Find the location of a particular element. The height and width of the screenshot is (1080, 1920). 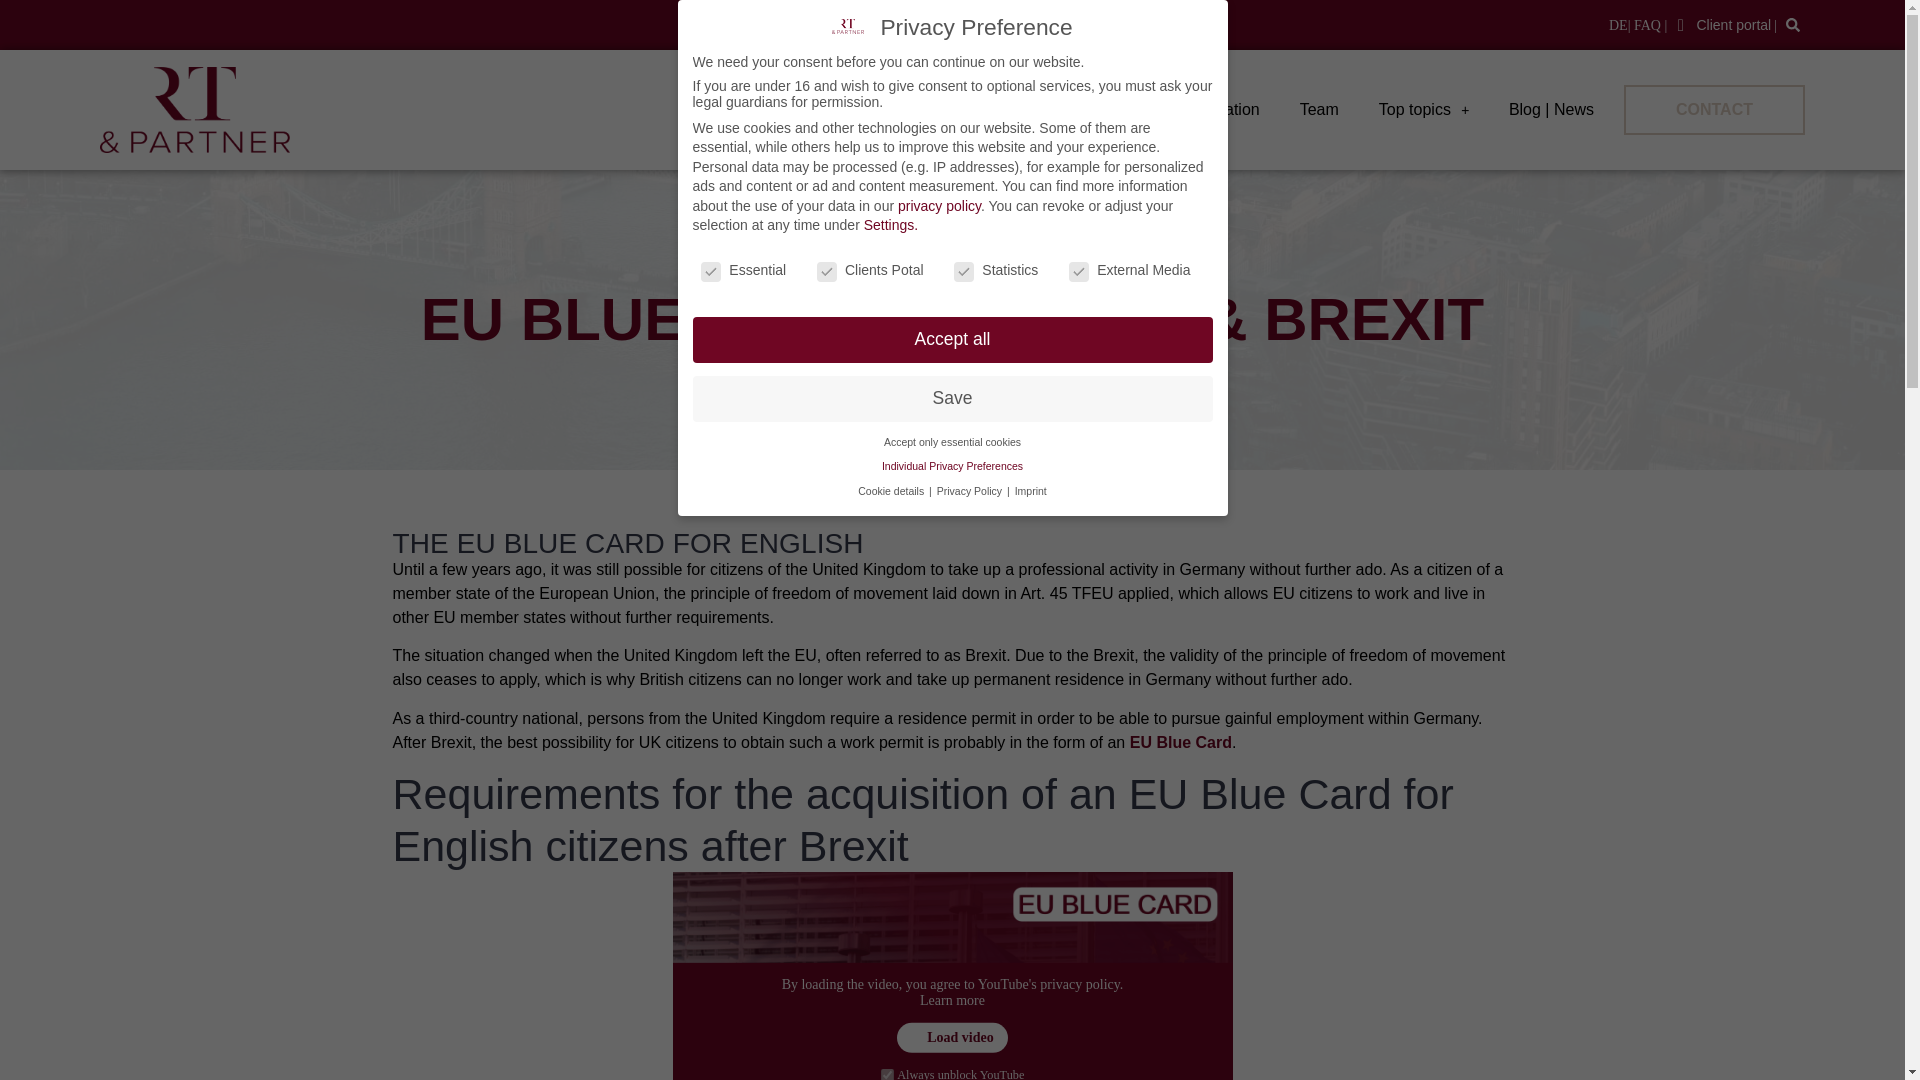

DE is located at coordinates (1618, 26).